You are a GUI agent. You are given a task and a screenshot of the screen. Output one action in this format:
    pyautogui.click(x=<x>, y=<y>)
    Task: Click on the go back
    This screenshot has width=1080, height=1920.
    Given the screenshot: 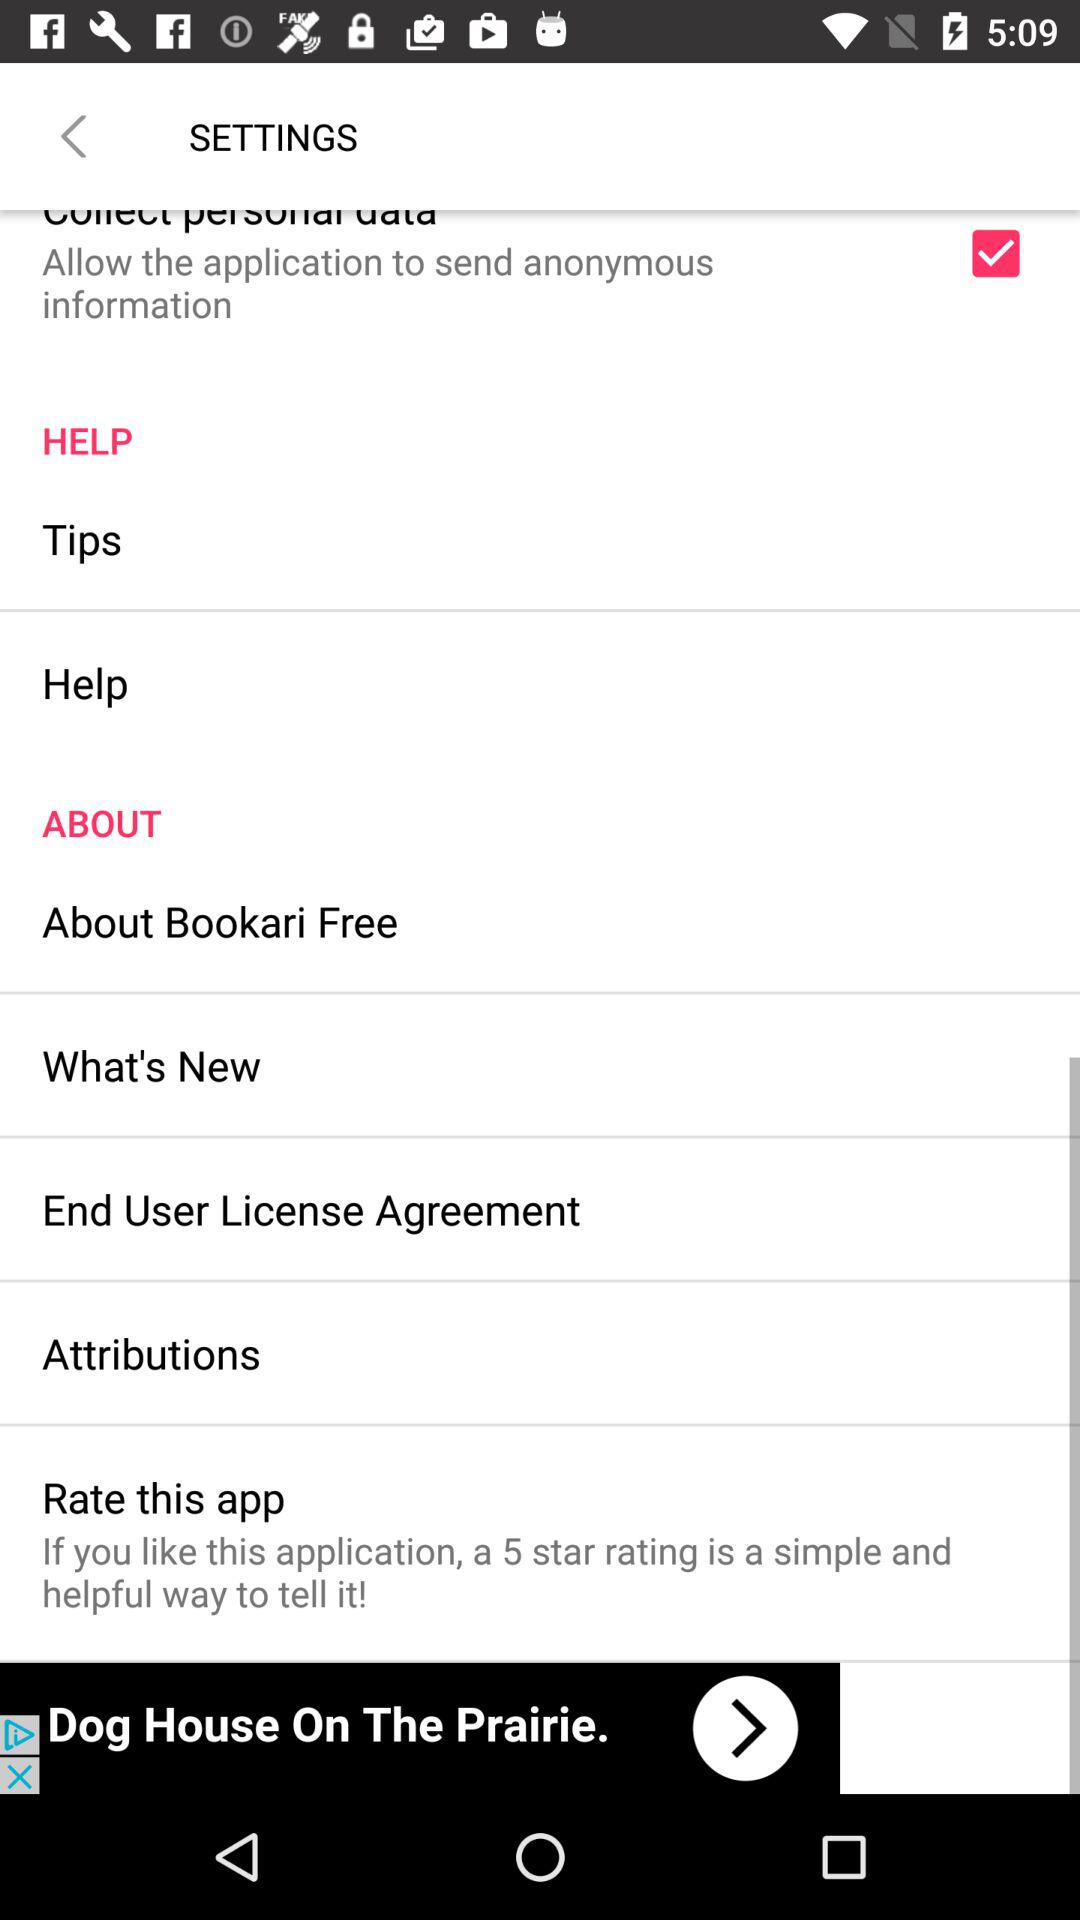 What is the action you would take?
    pyautogui.click(x=74, y=136)
    